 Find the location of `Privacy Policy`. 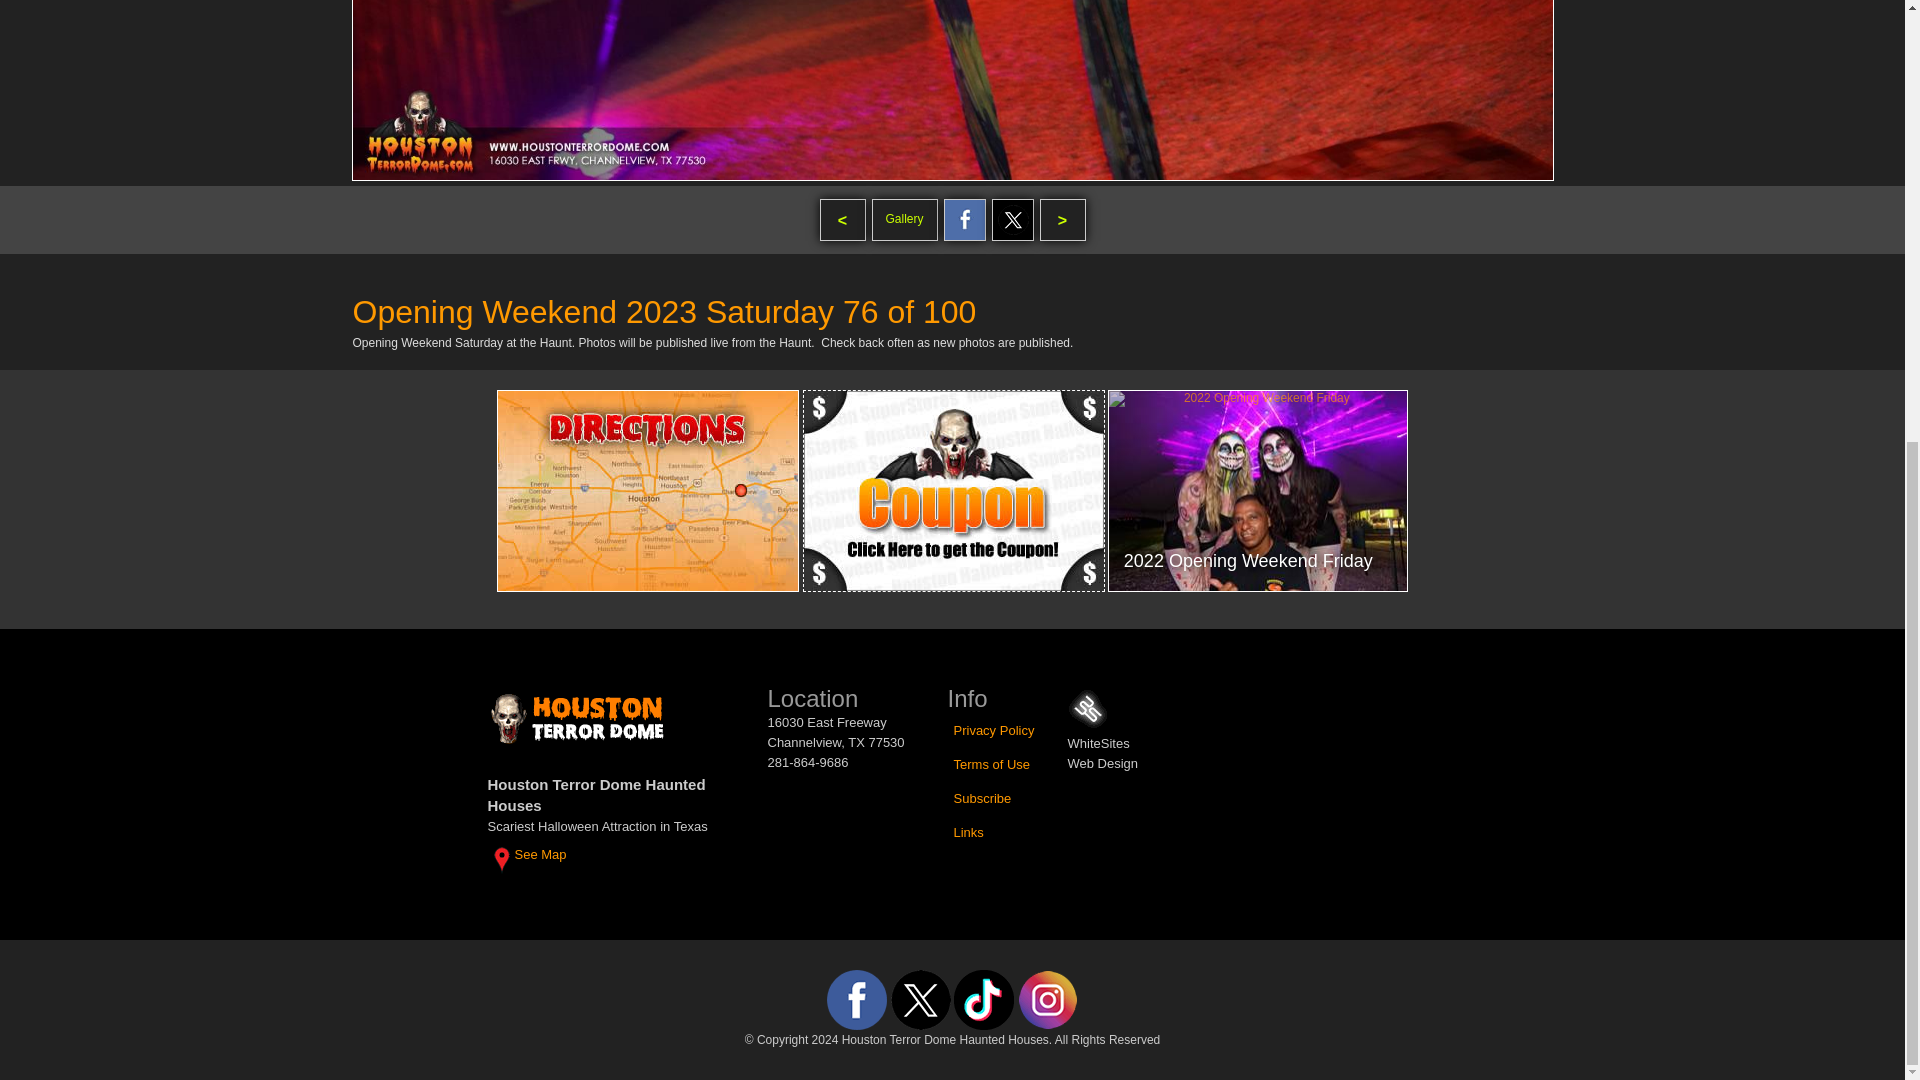

Privacy Policy is located at coordinates (994, 730).